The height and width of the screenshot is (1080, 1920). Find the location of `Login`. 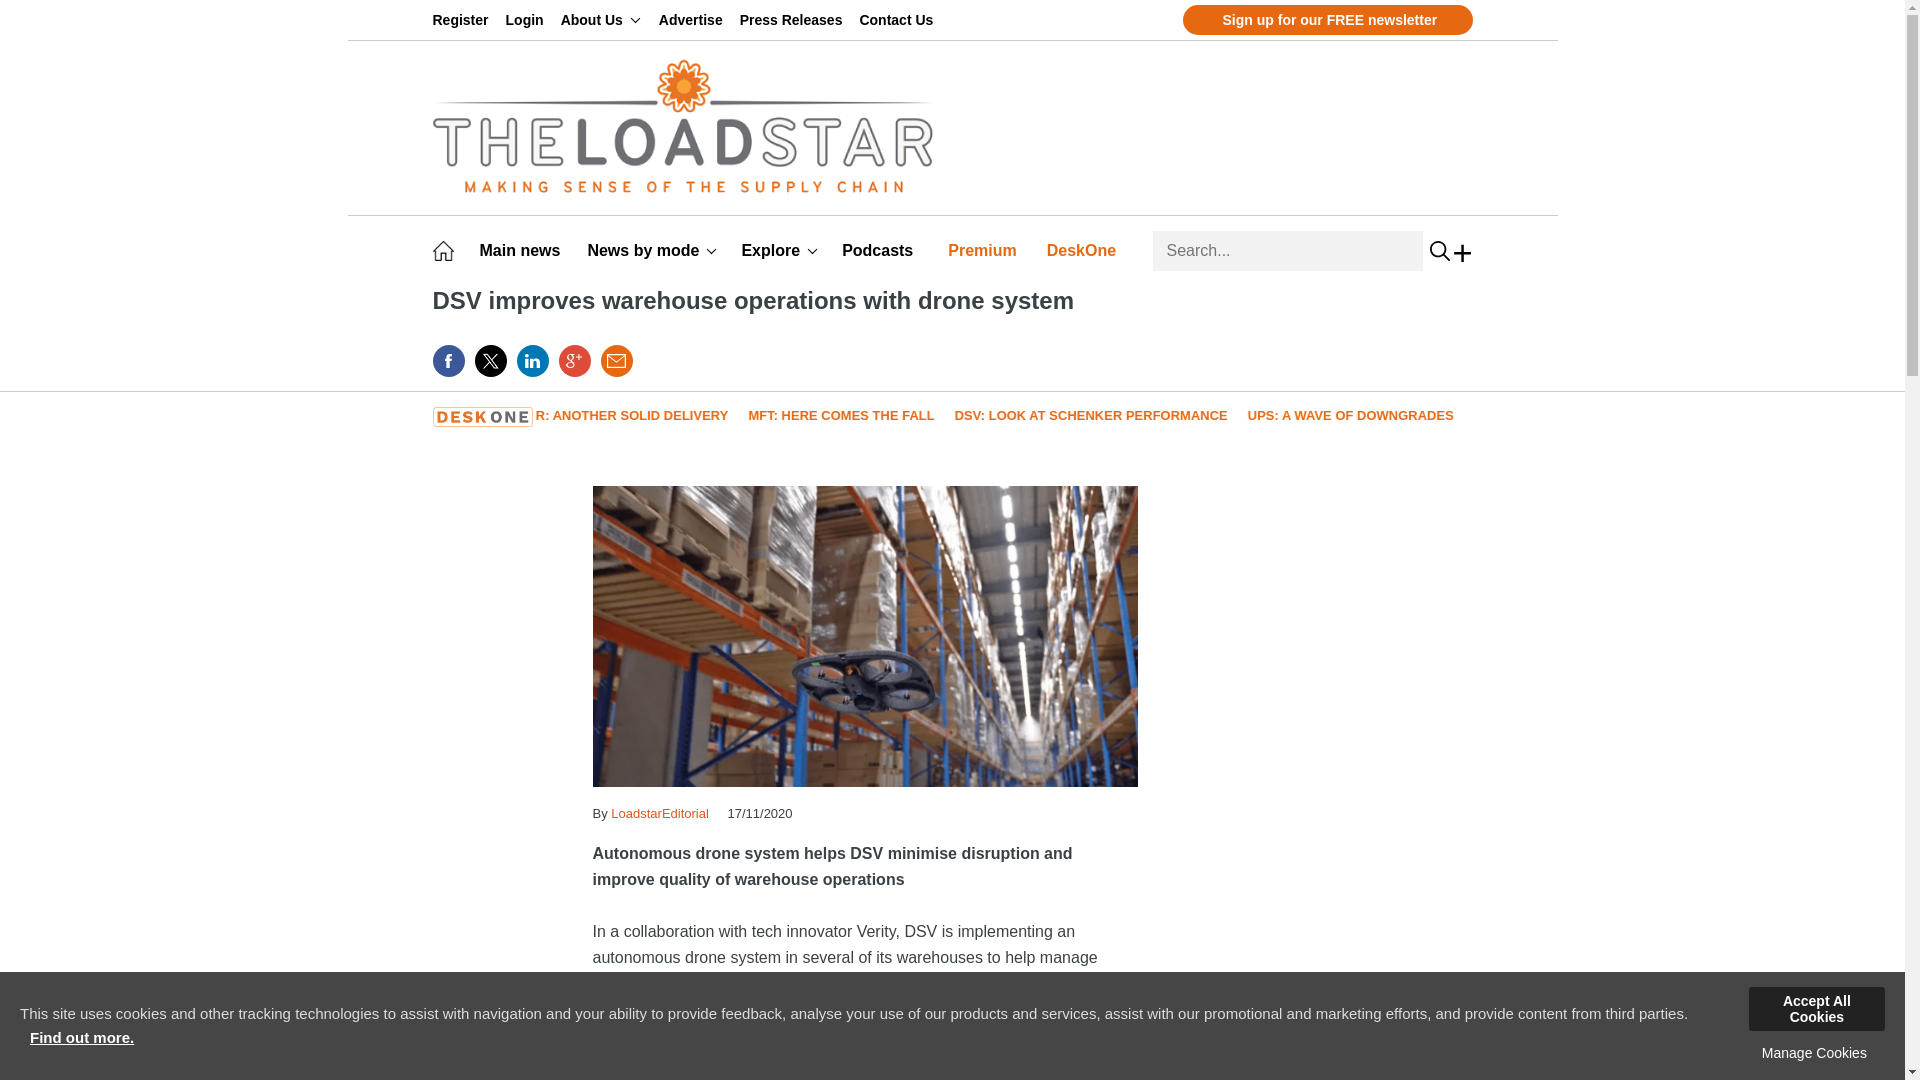

Login is located at coordinates (528, 20).